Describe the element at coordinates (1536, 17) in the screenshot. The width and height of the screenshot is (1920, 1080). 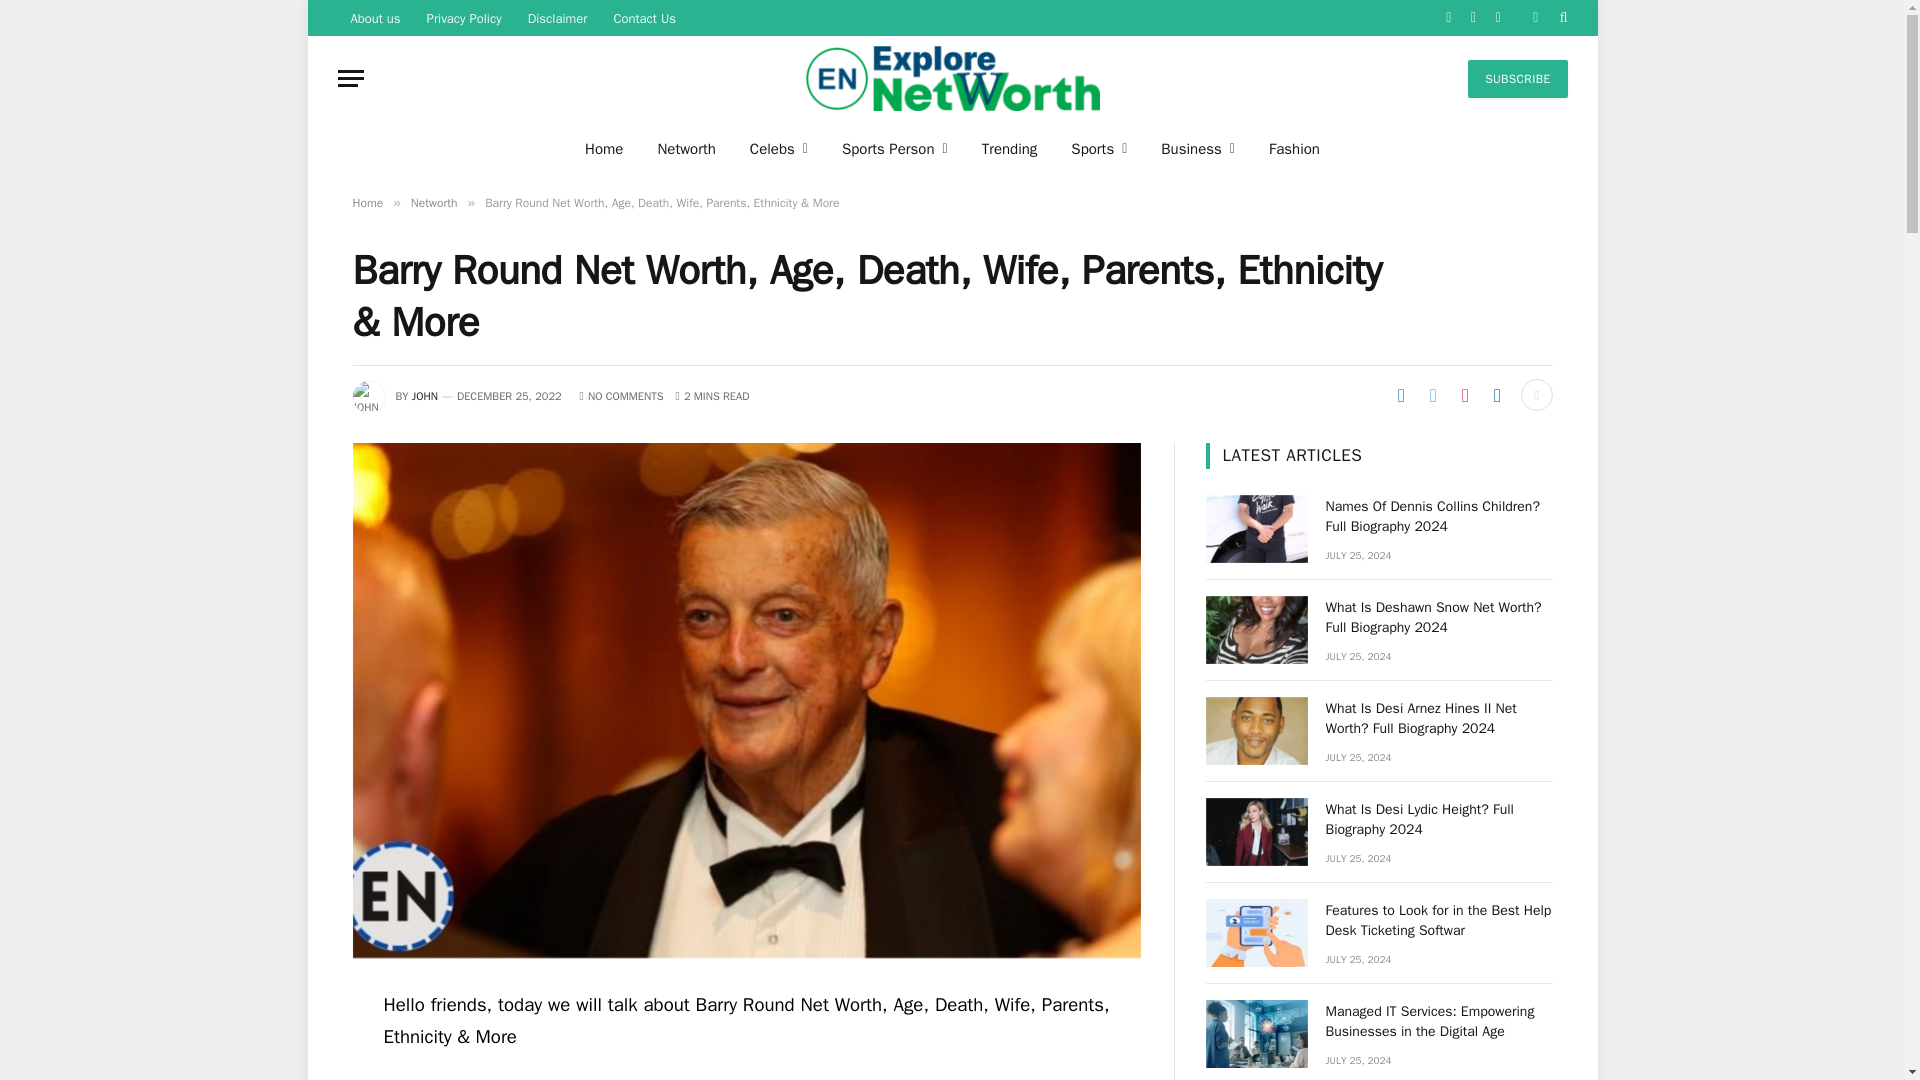
I see `Switch to Dark Design - easier on eyes.` at that location.